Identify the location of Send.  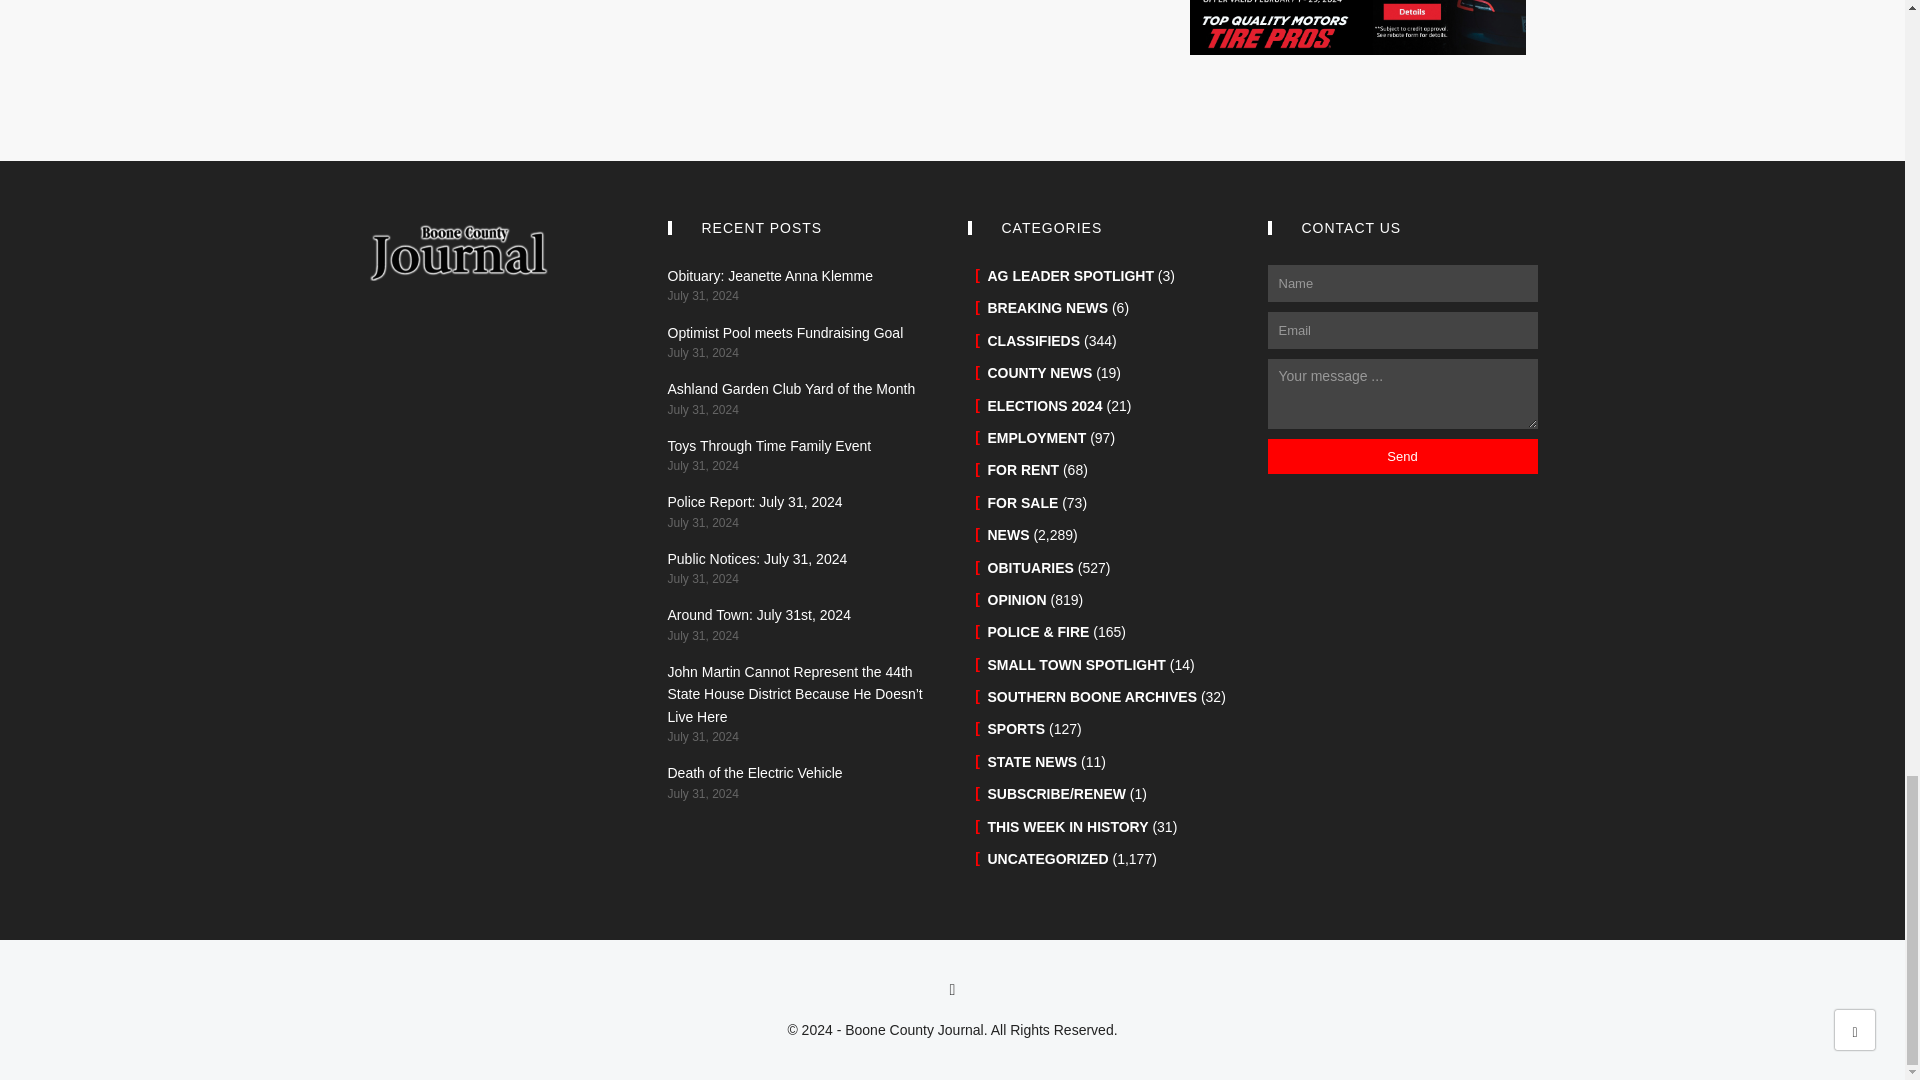
(1402, 456).